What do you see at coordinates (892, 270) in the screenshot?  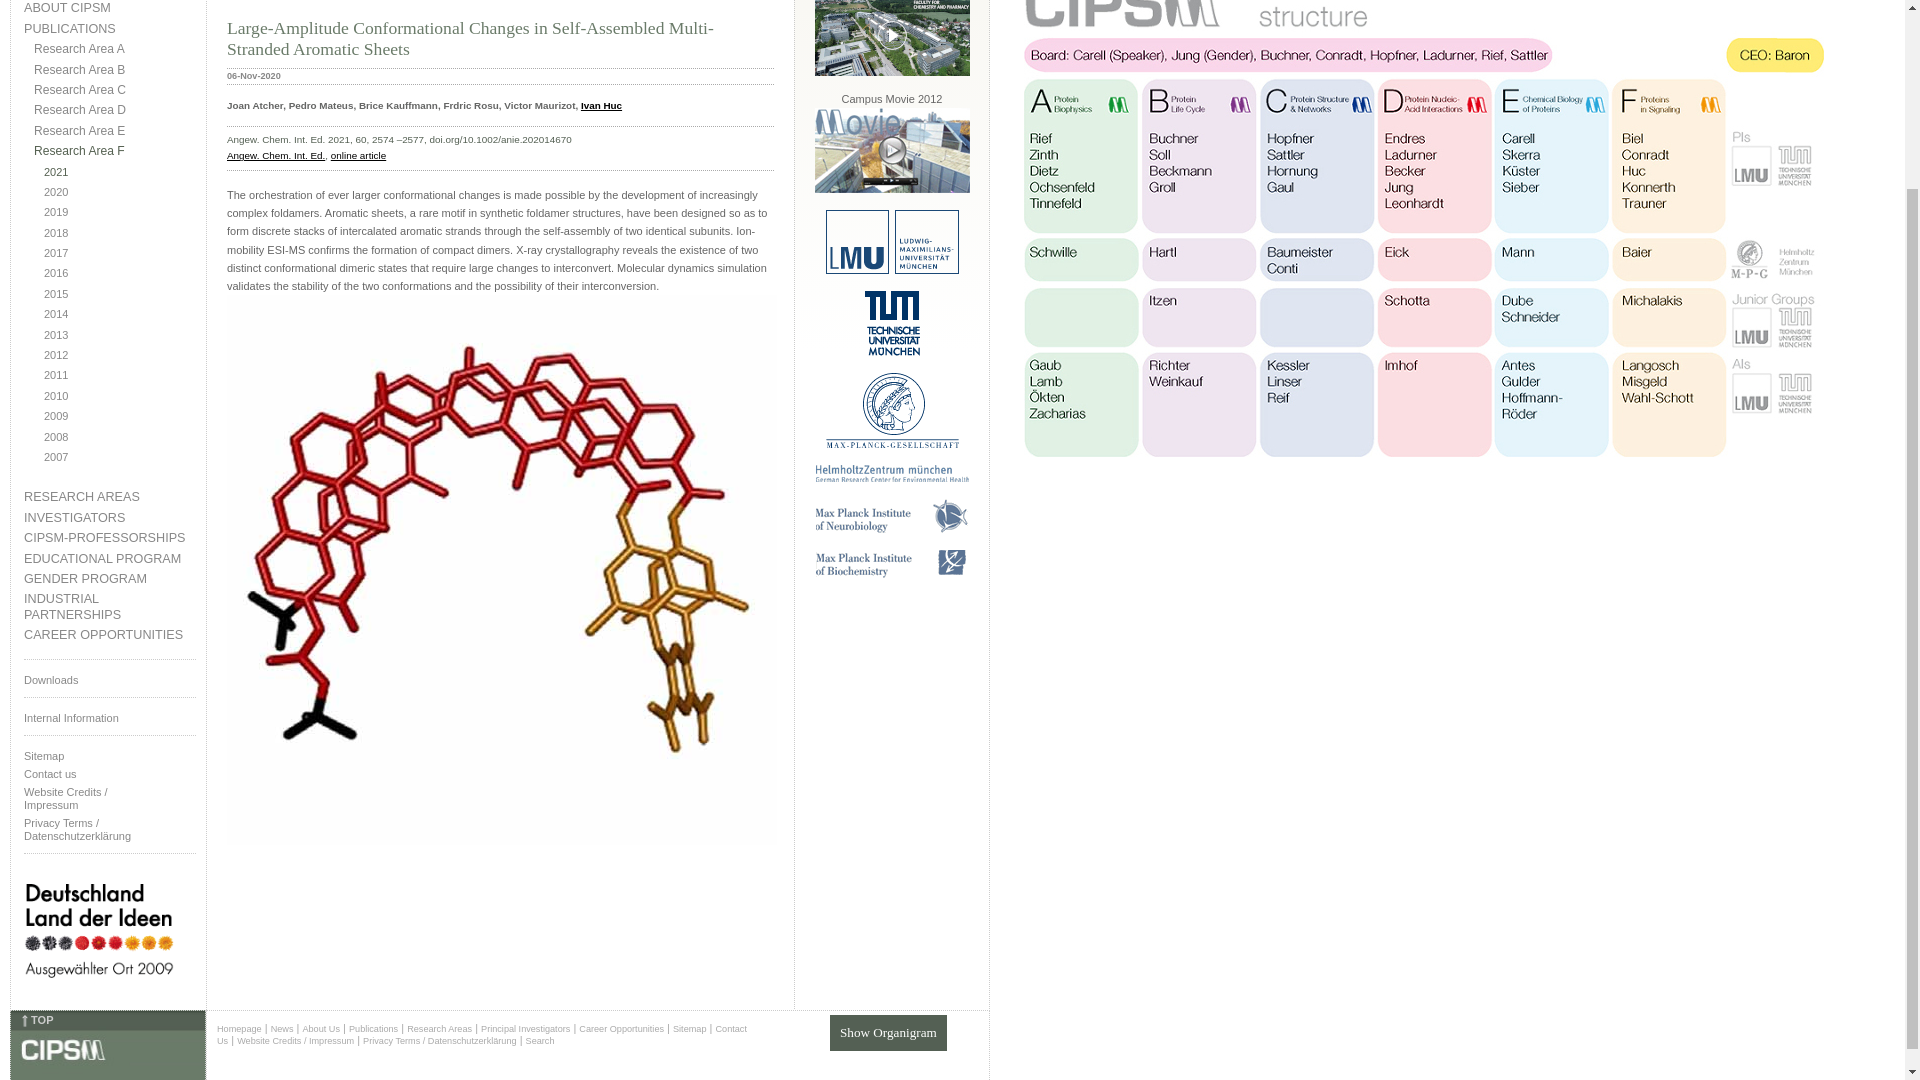 I see `LMUexcellent` at bounding box center [892, 270].